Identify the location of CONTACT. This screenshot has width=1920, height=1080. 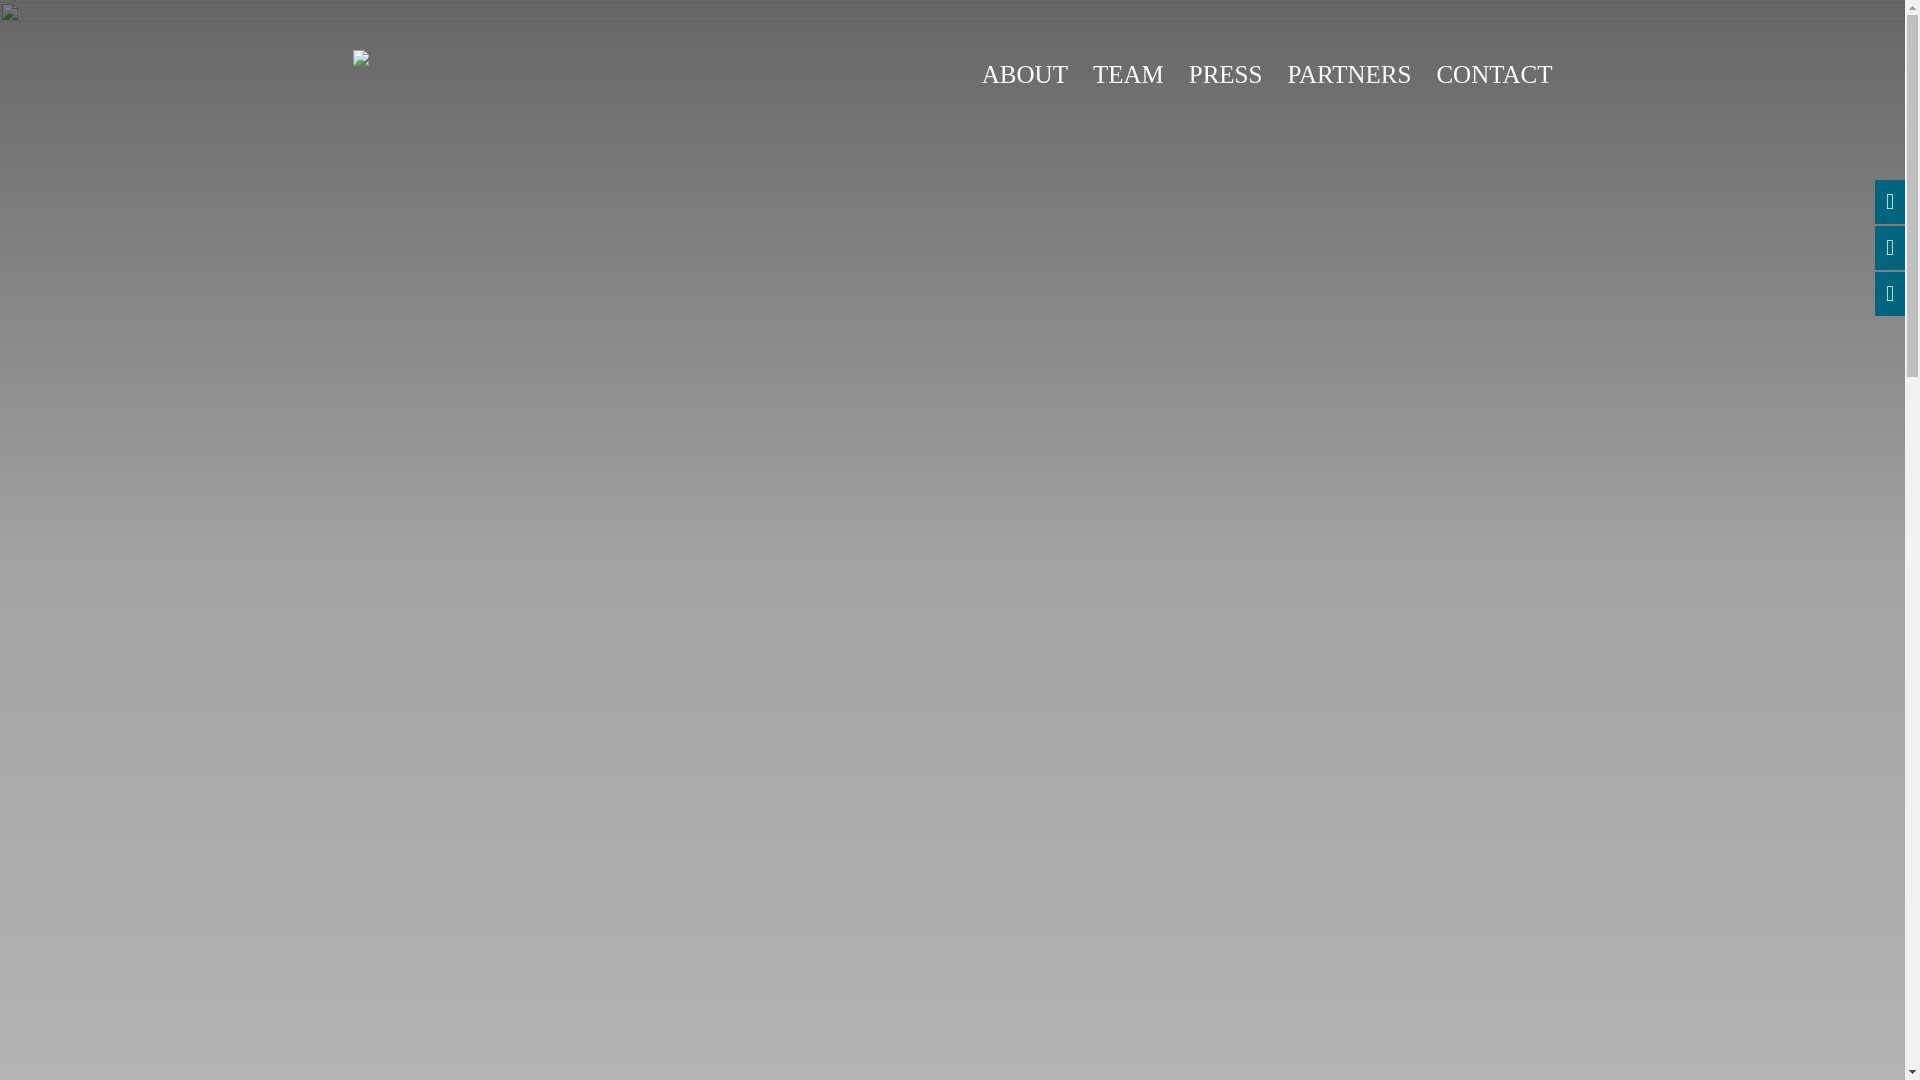
(1494, 74).